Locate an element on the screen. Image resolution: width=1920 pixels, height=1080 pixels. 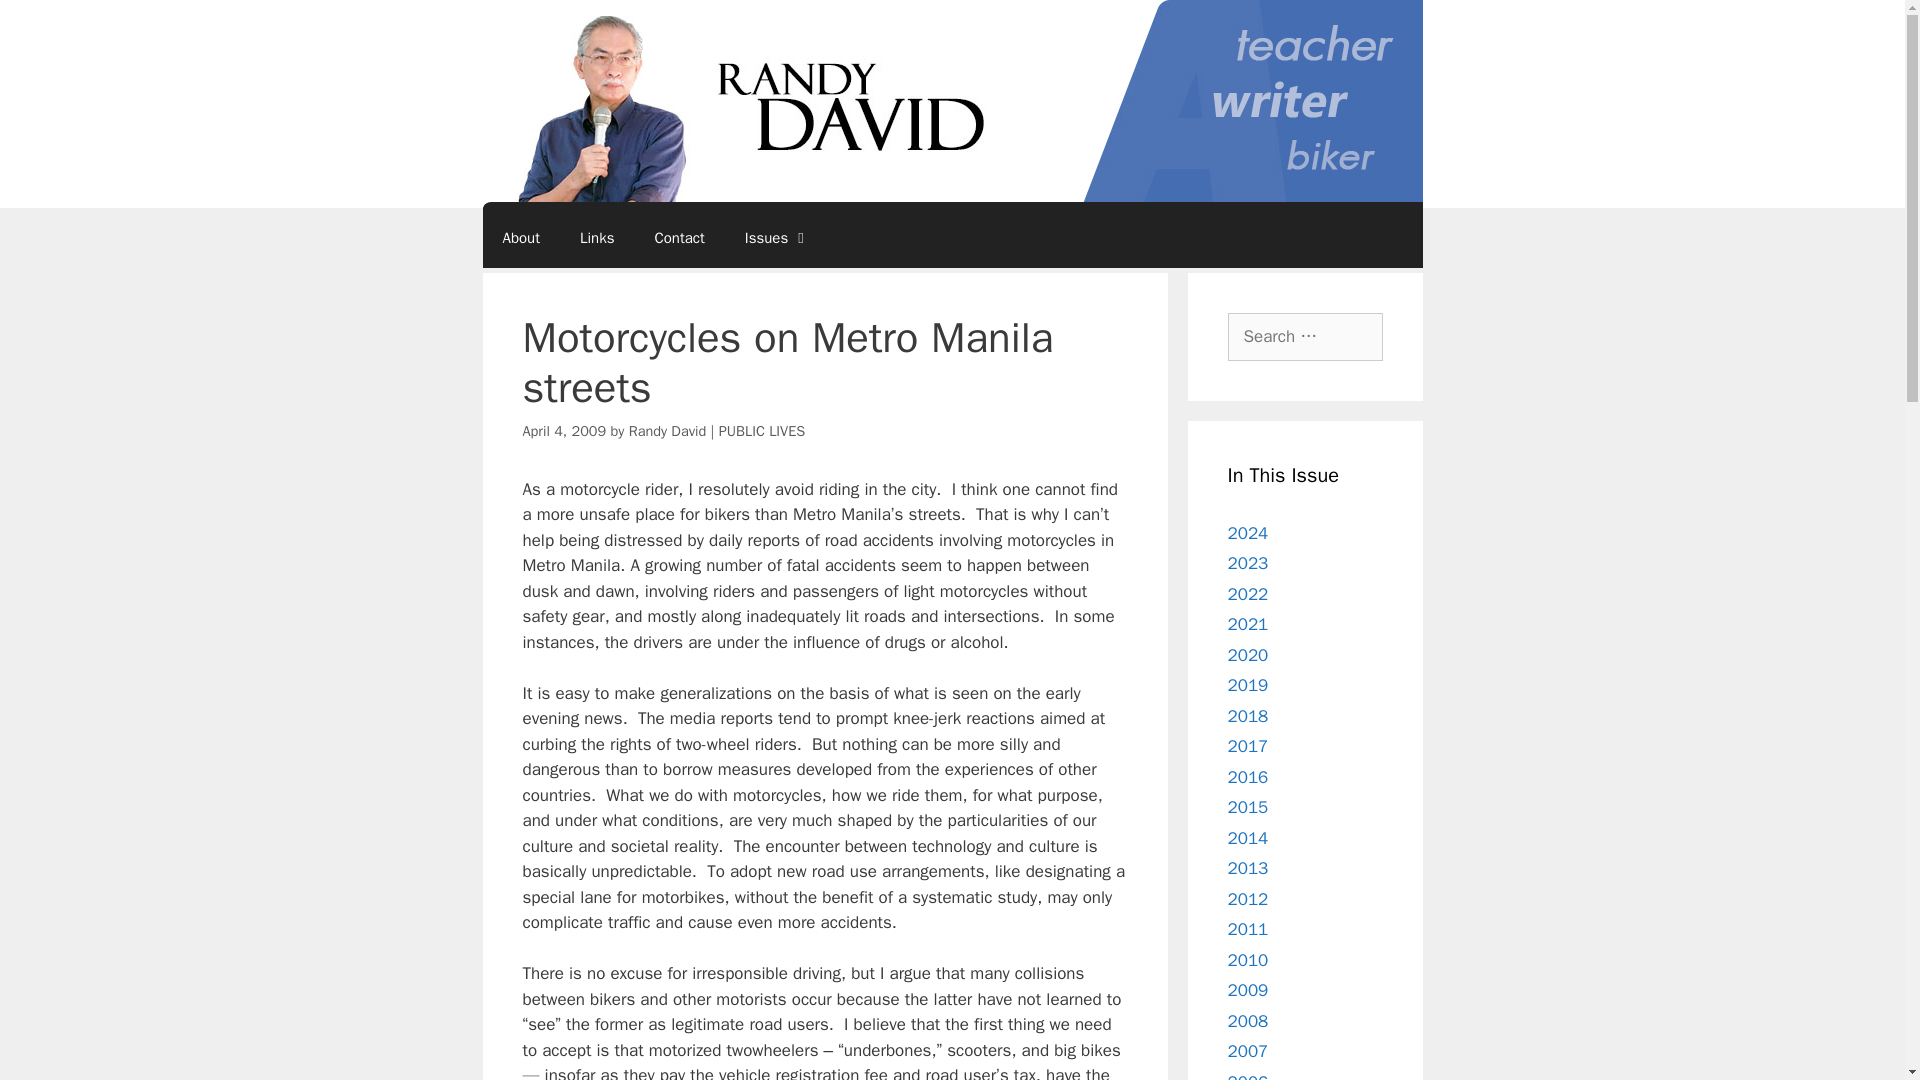
Issues is located at coordinates (777, 238).